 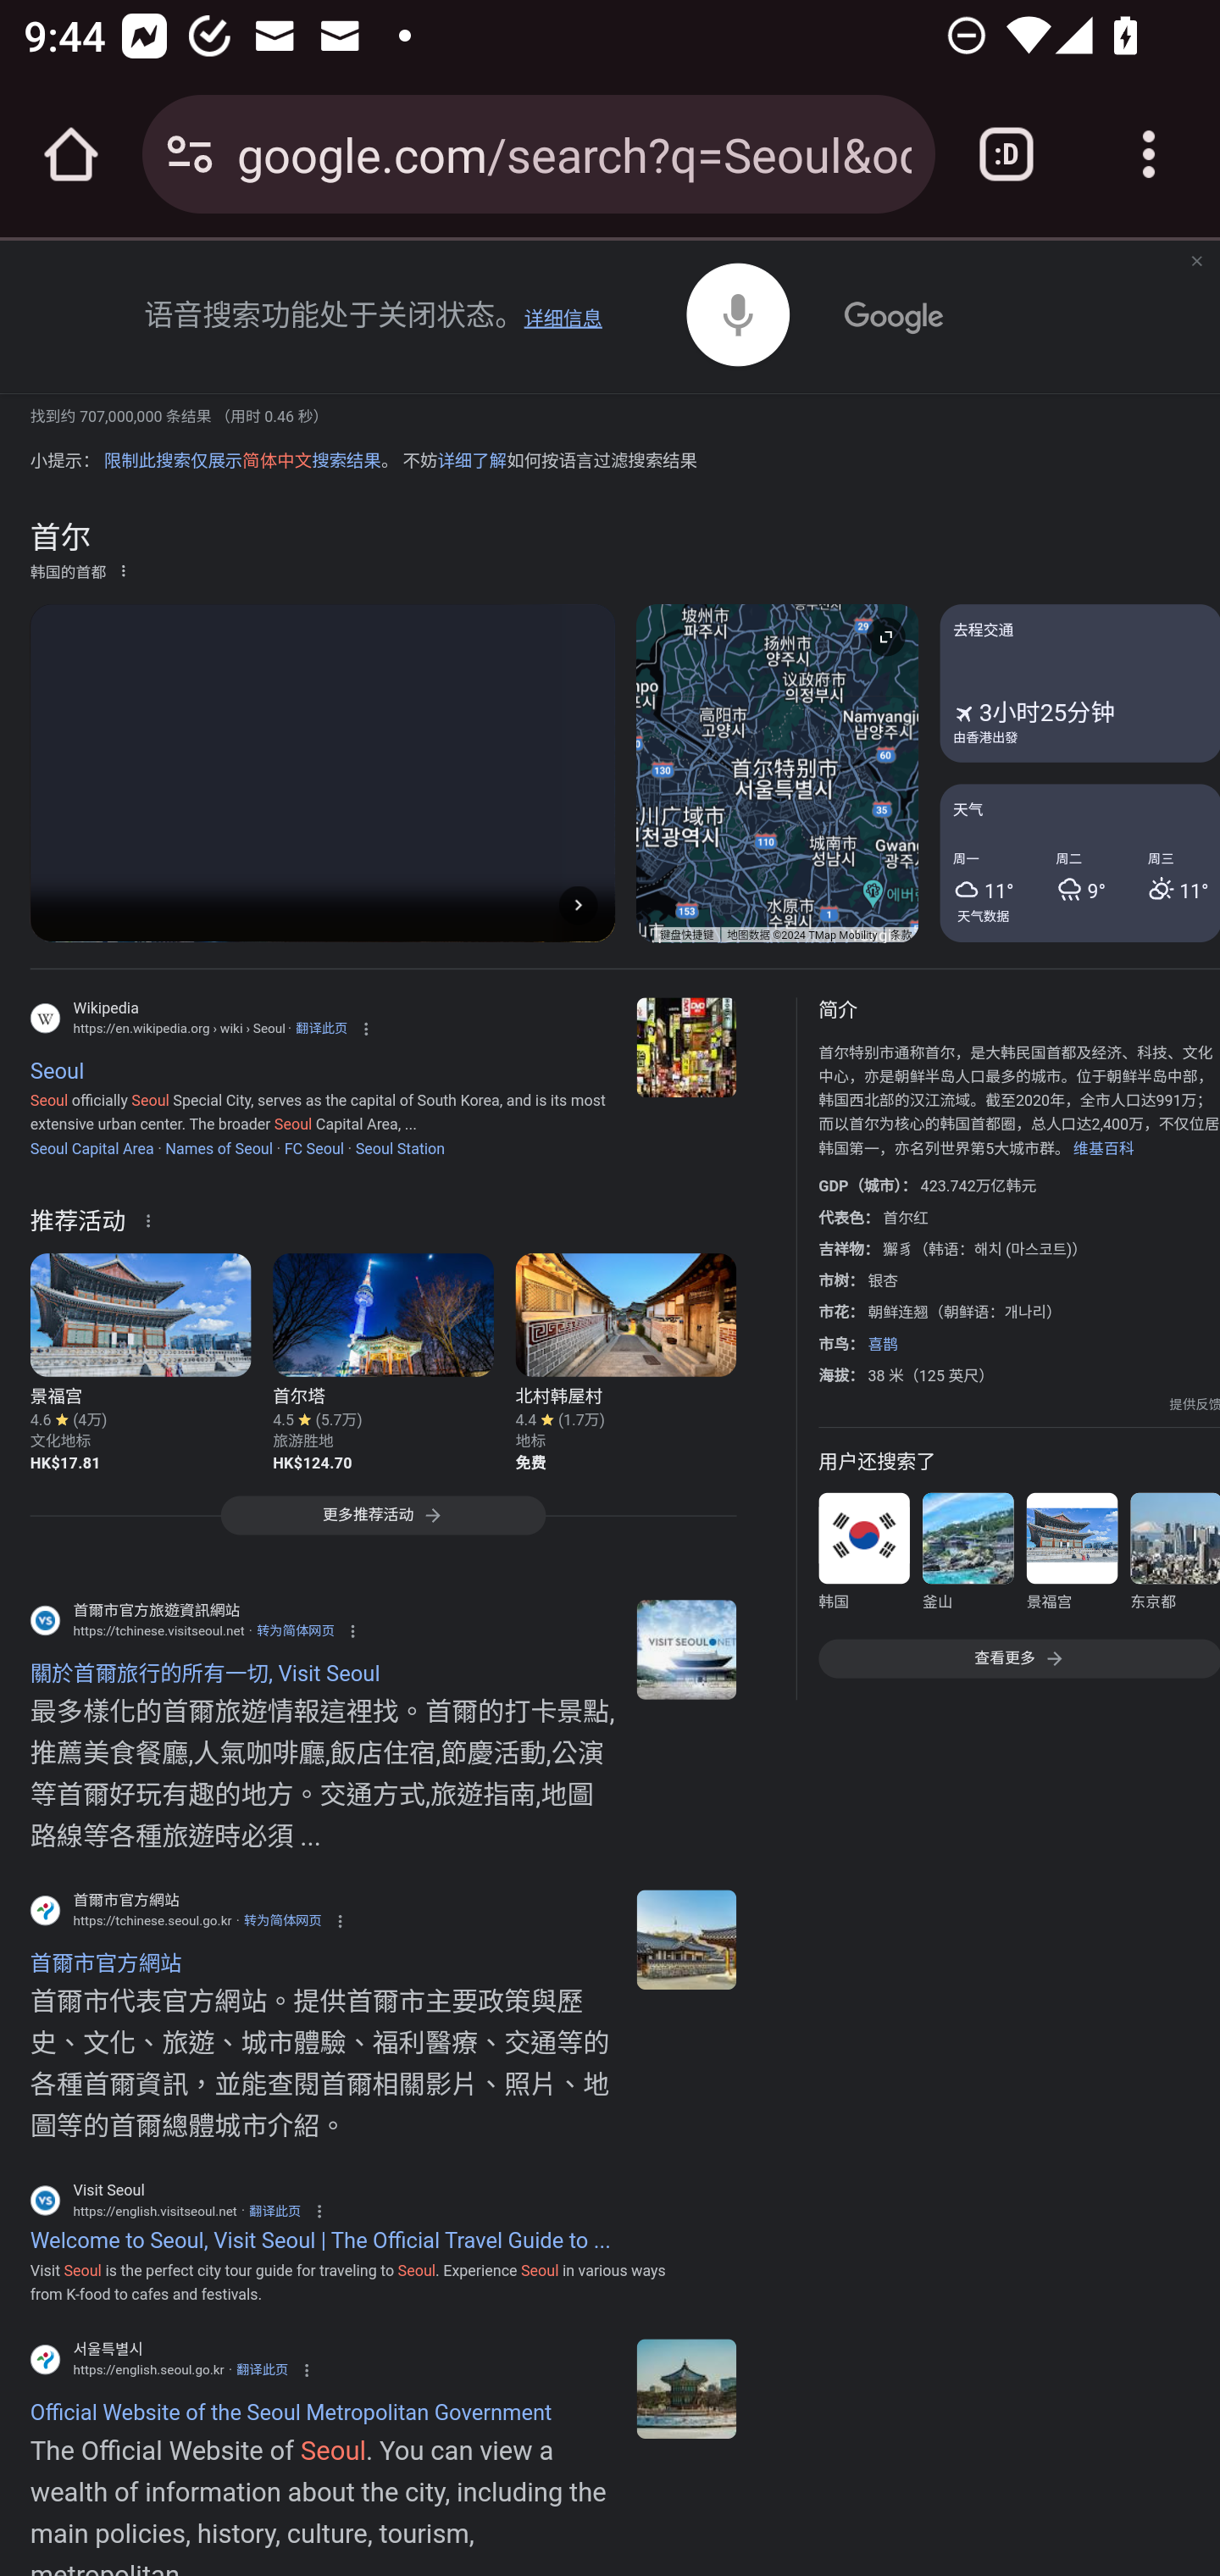 What do you see at coordinates (262, 2369) in the screenshot?
I see `翻译此页` at bounding box center [262, 2369].